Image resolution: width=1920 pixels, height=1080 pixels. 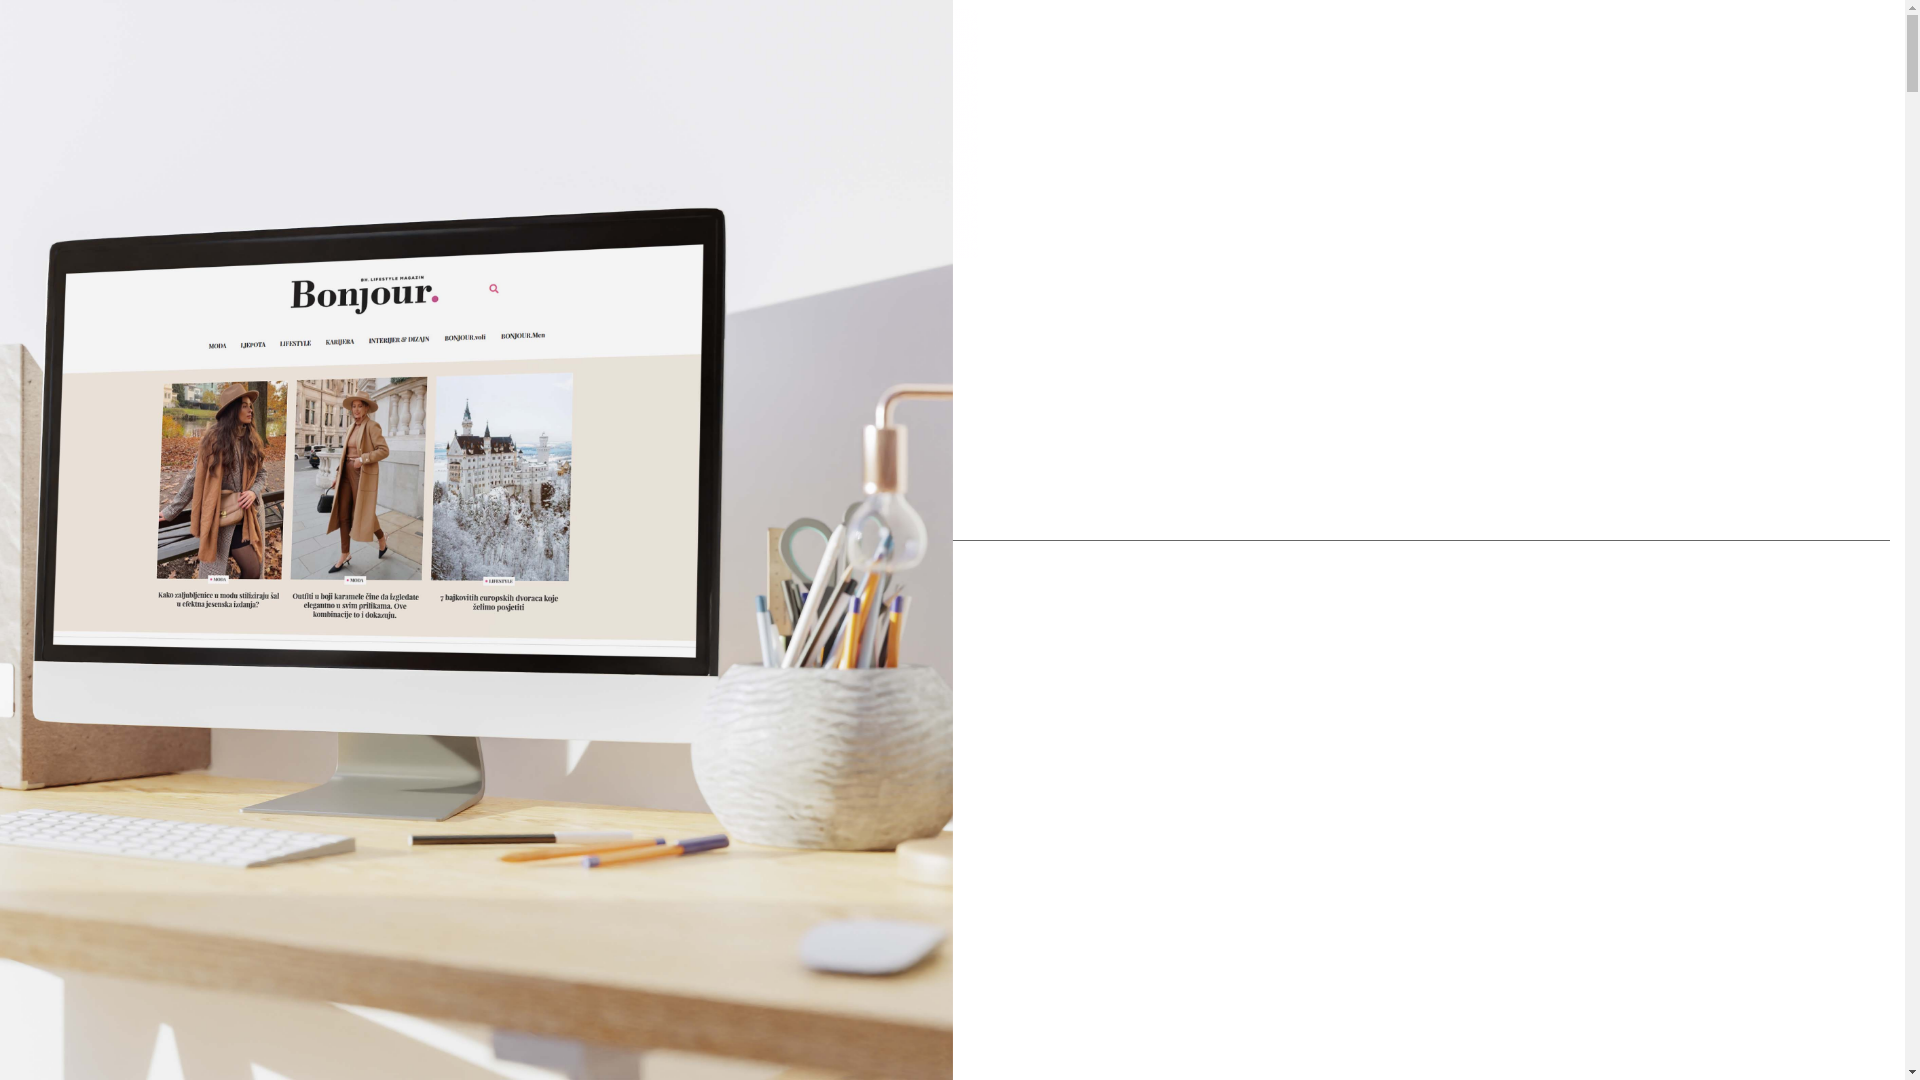 What do you see at coordinates (980, 457) in the screenshot?
I see `MODA` at bounding box center [980, 457].